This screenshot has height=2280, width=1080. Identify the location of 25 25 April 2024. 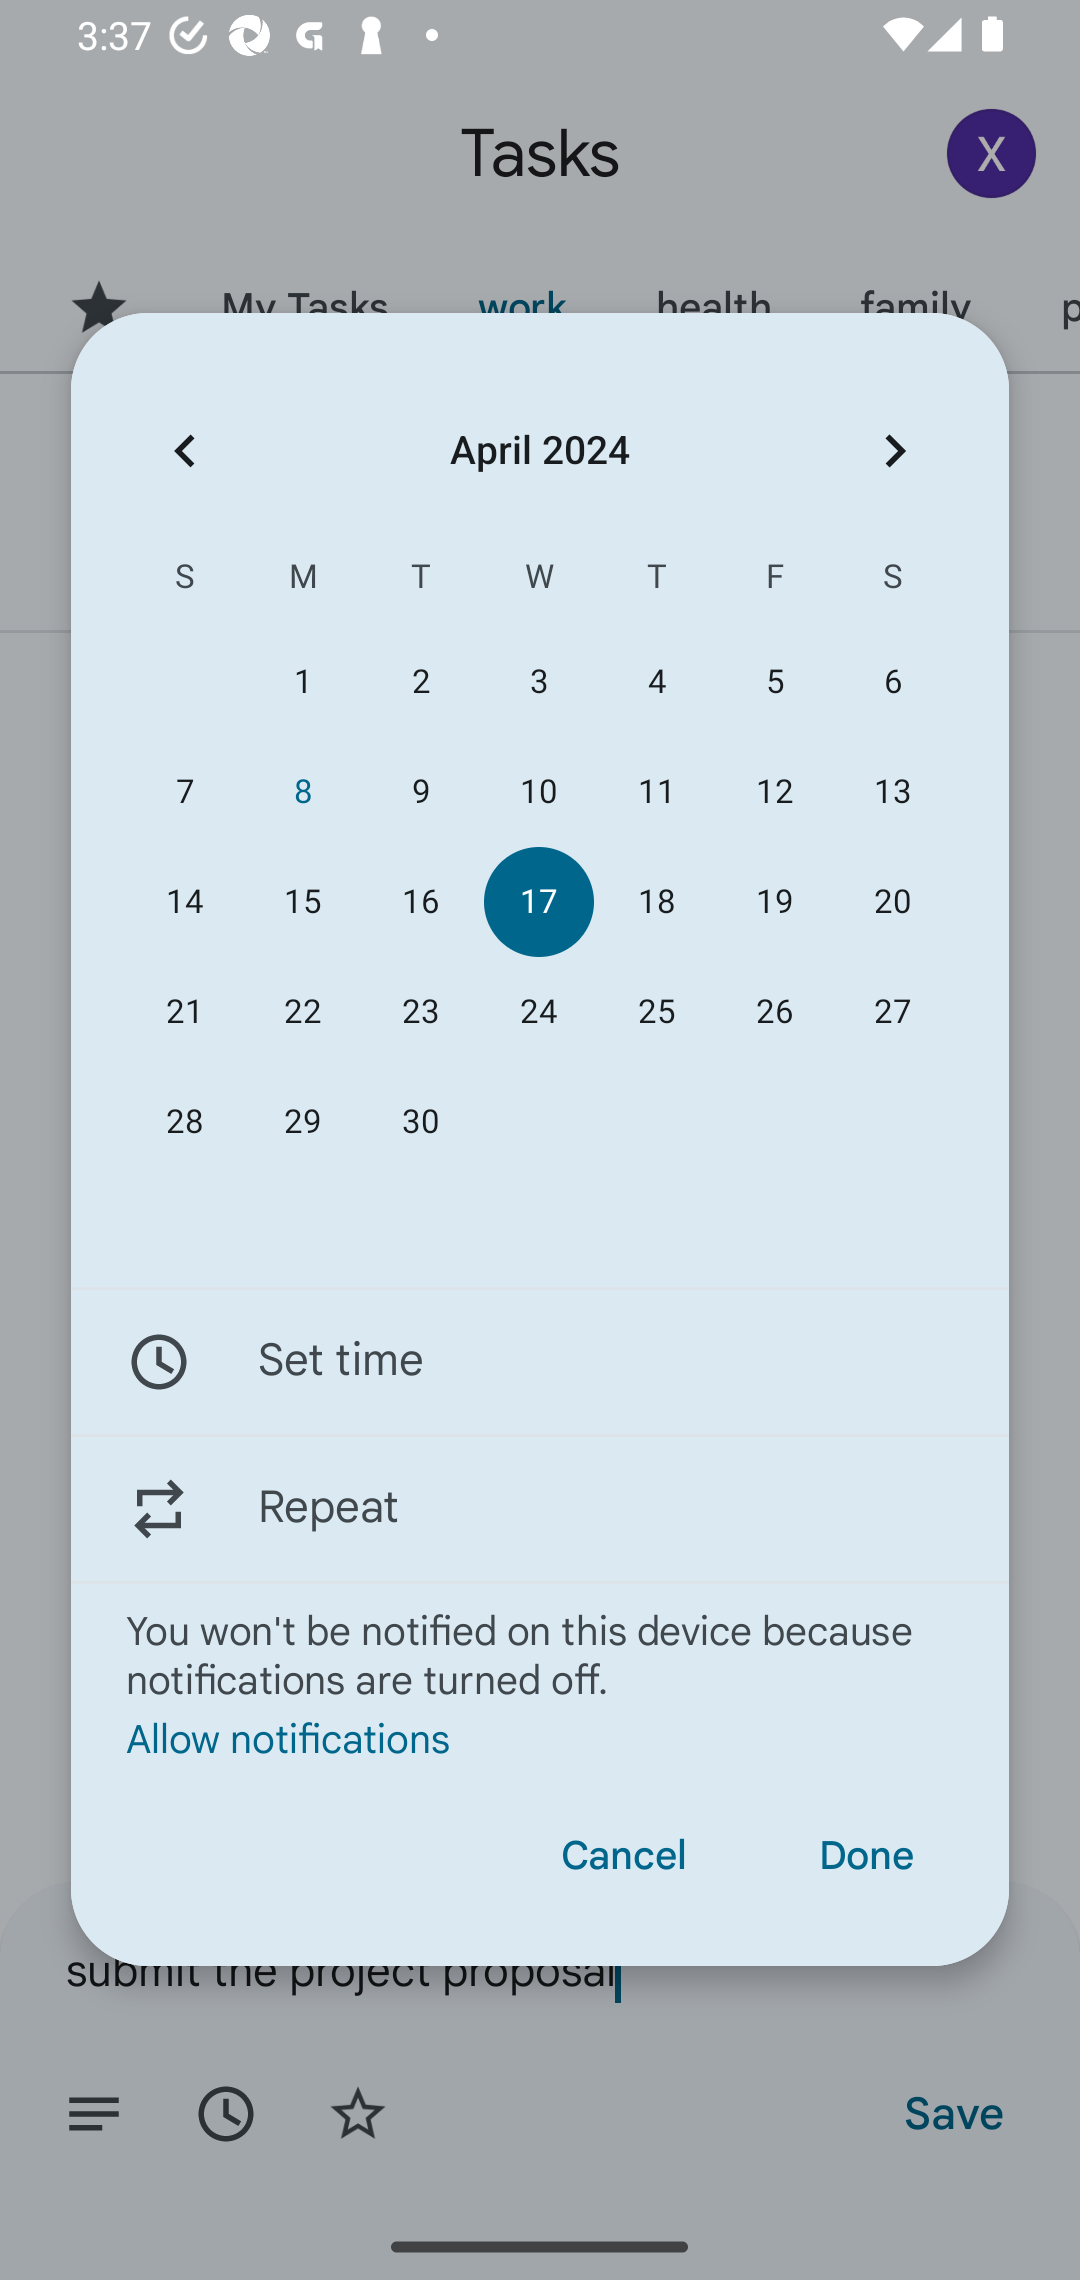
(657, 1012).